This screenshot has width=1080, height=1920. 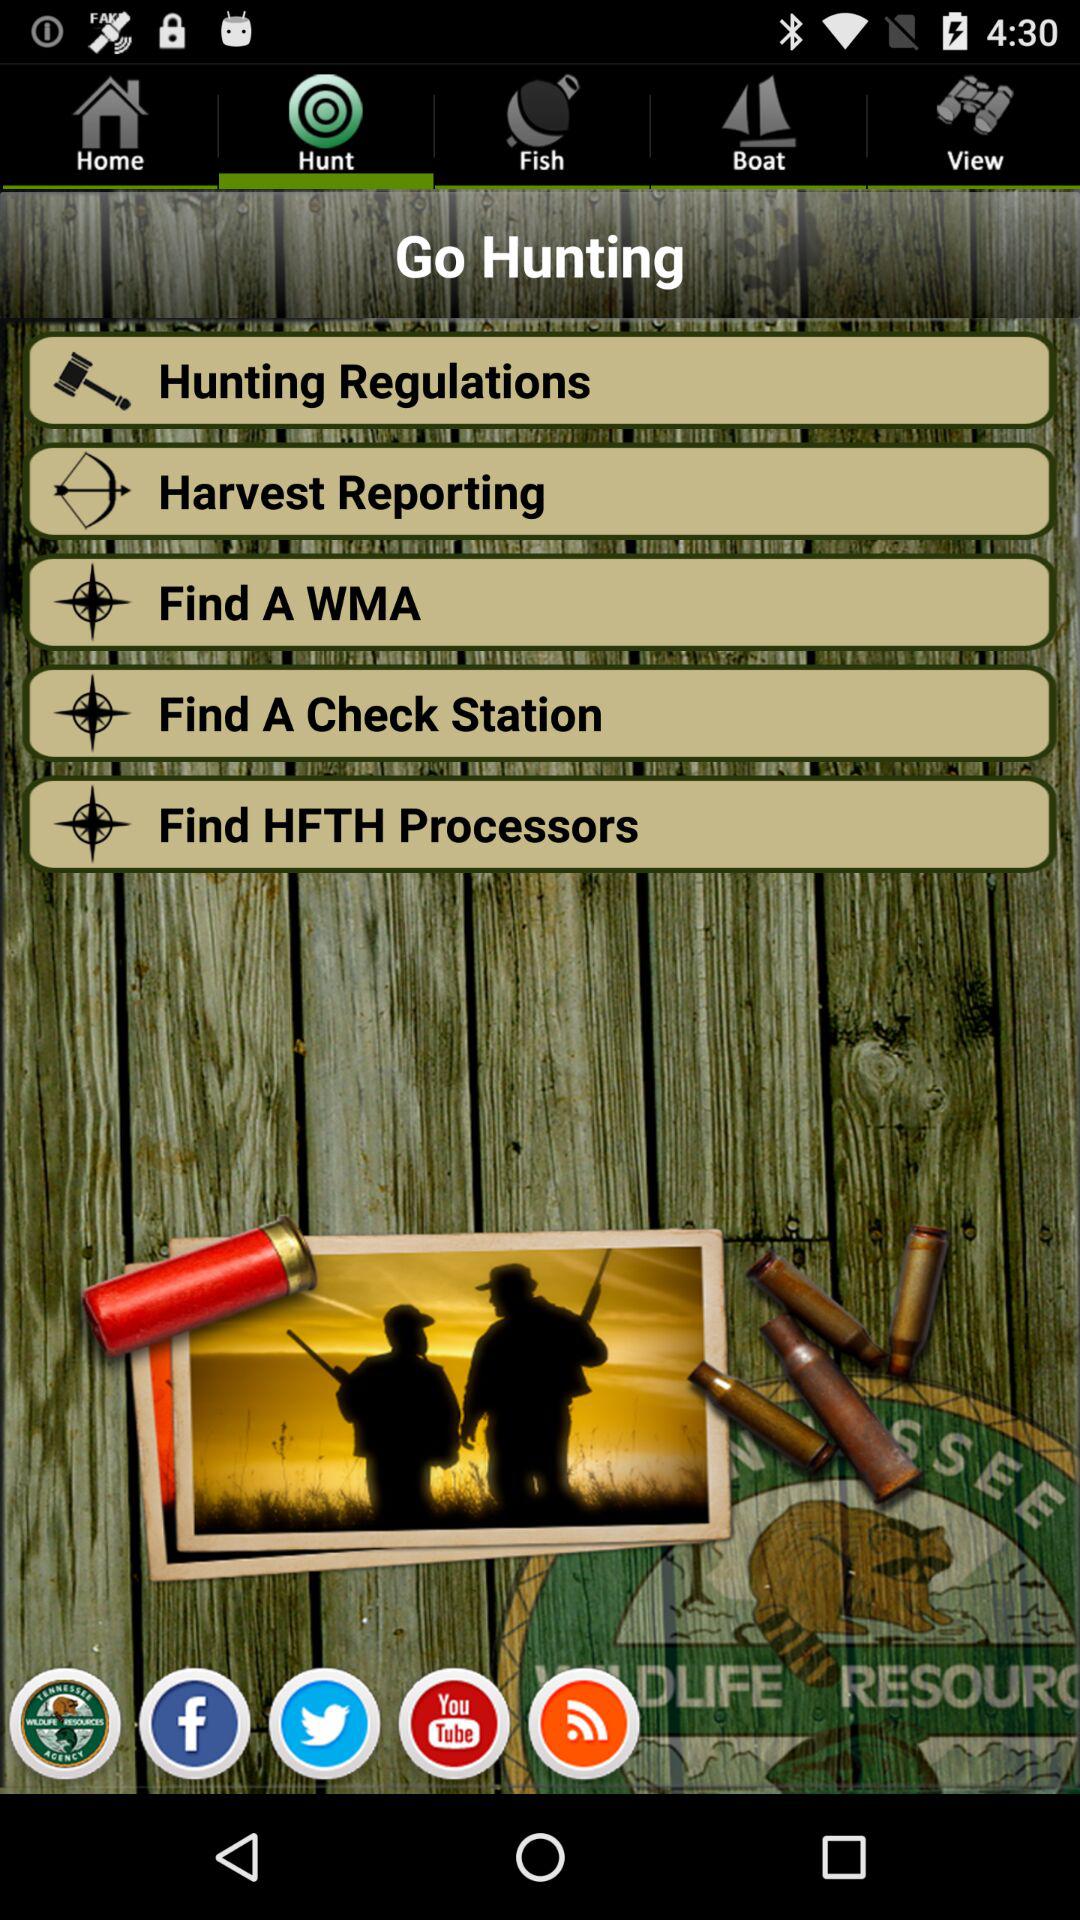 What do you see at coordinates (324, 1729) in the screenshot?
I see `click twitter icon` at bounding box center [324, 1729].